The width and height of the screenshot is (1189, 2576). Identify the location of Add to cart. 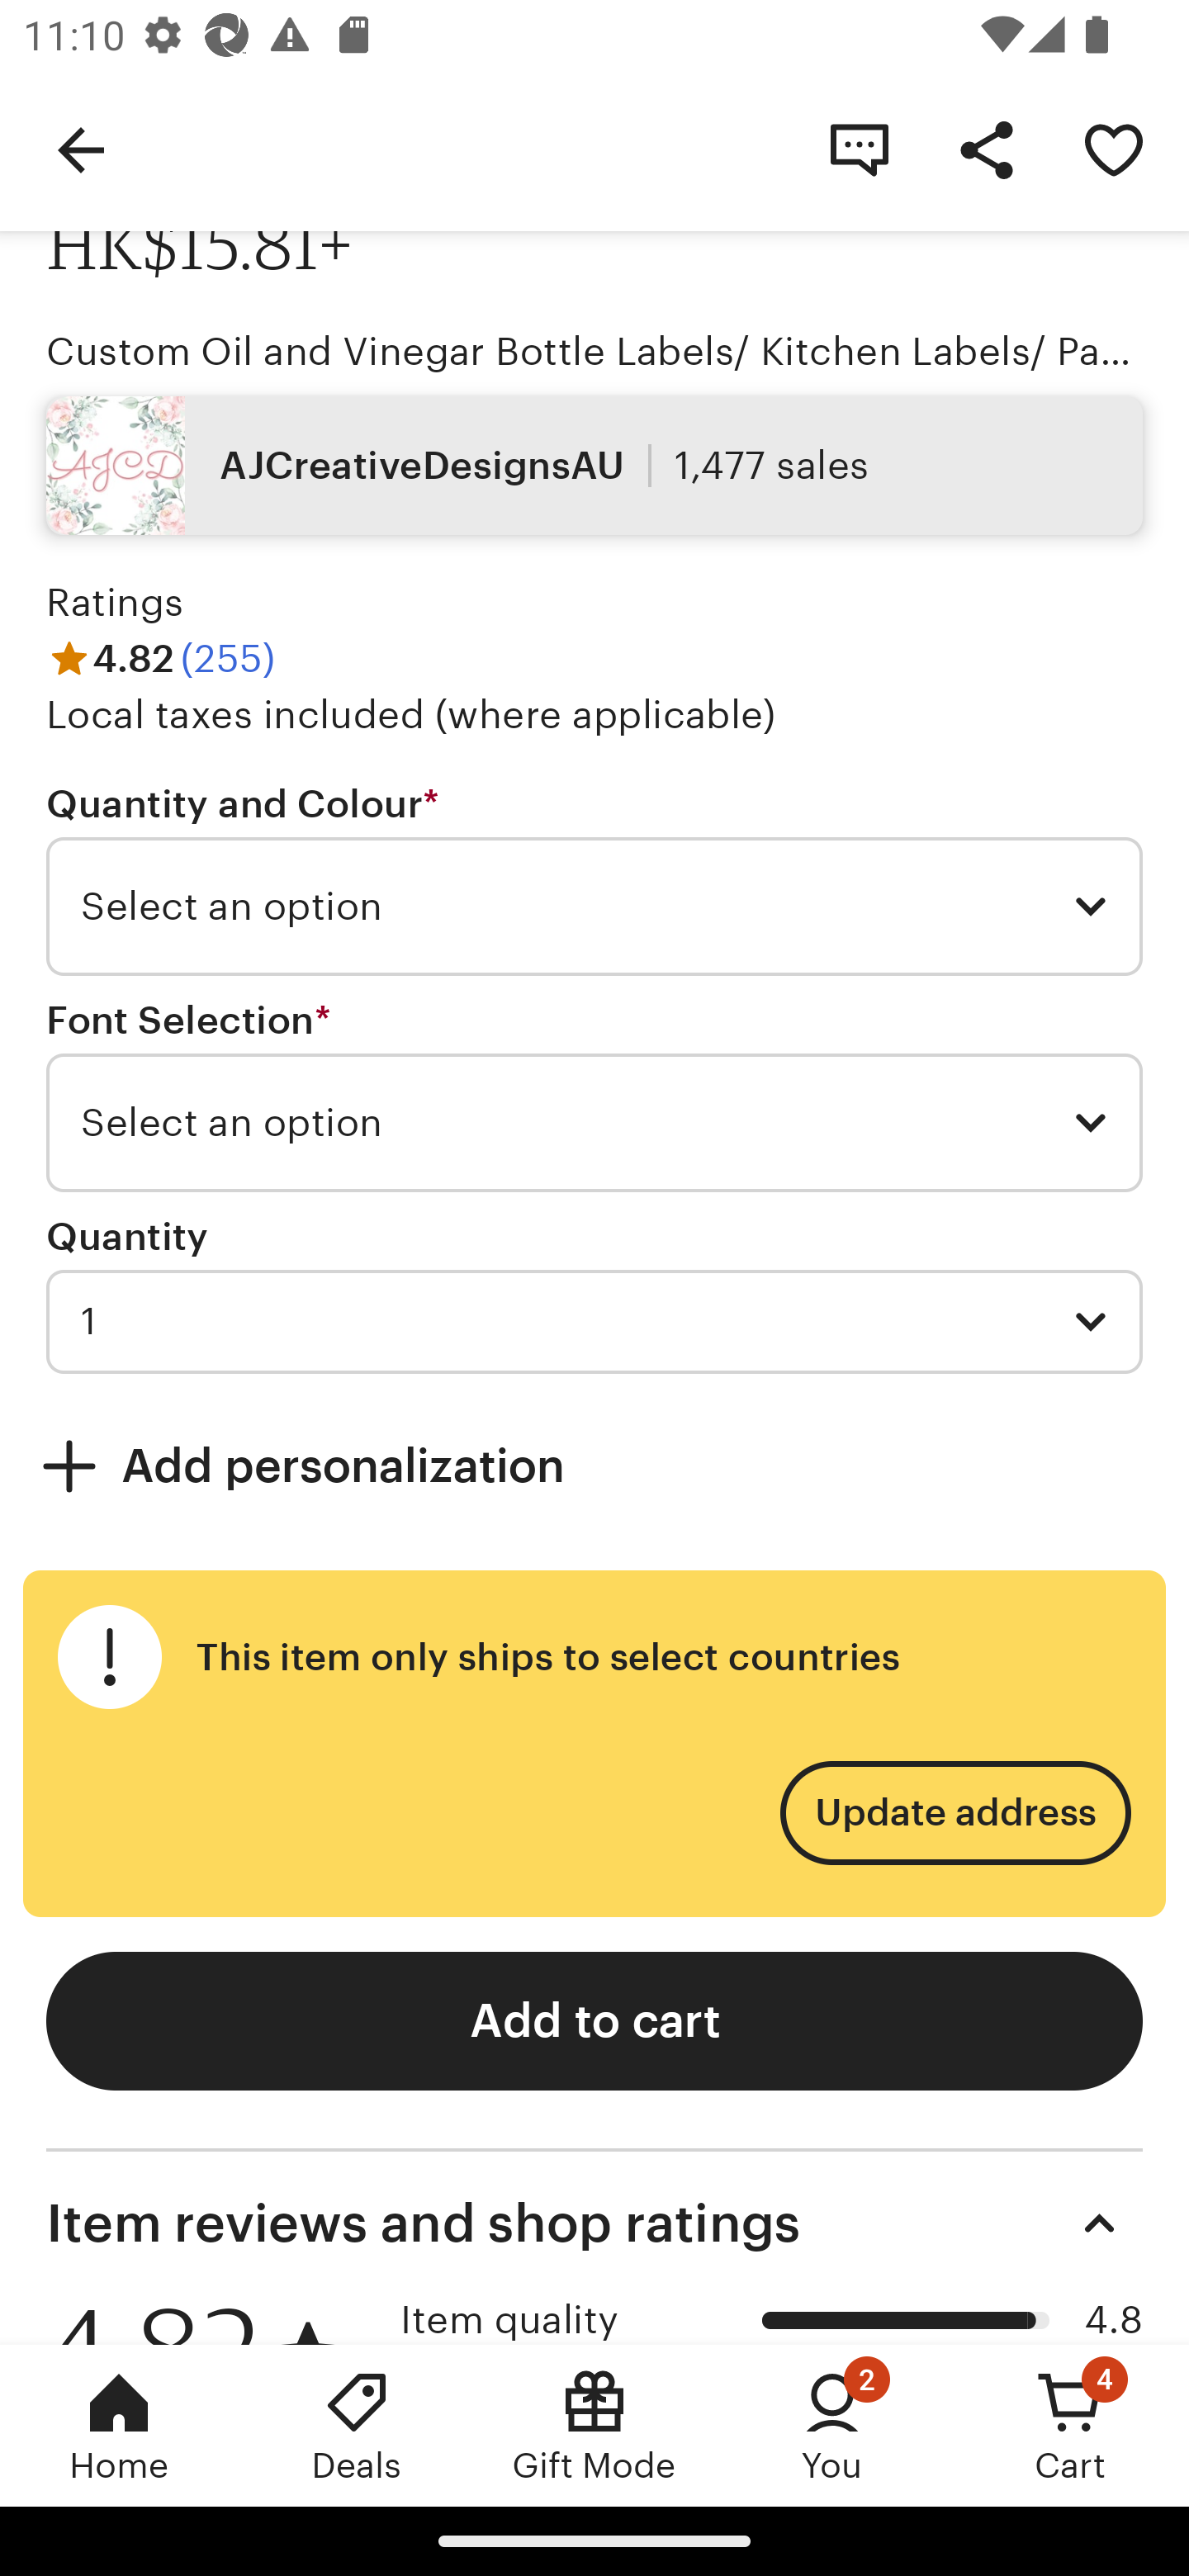
(594, 2021).